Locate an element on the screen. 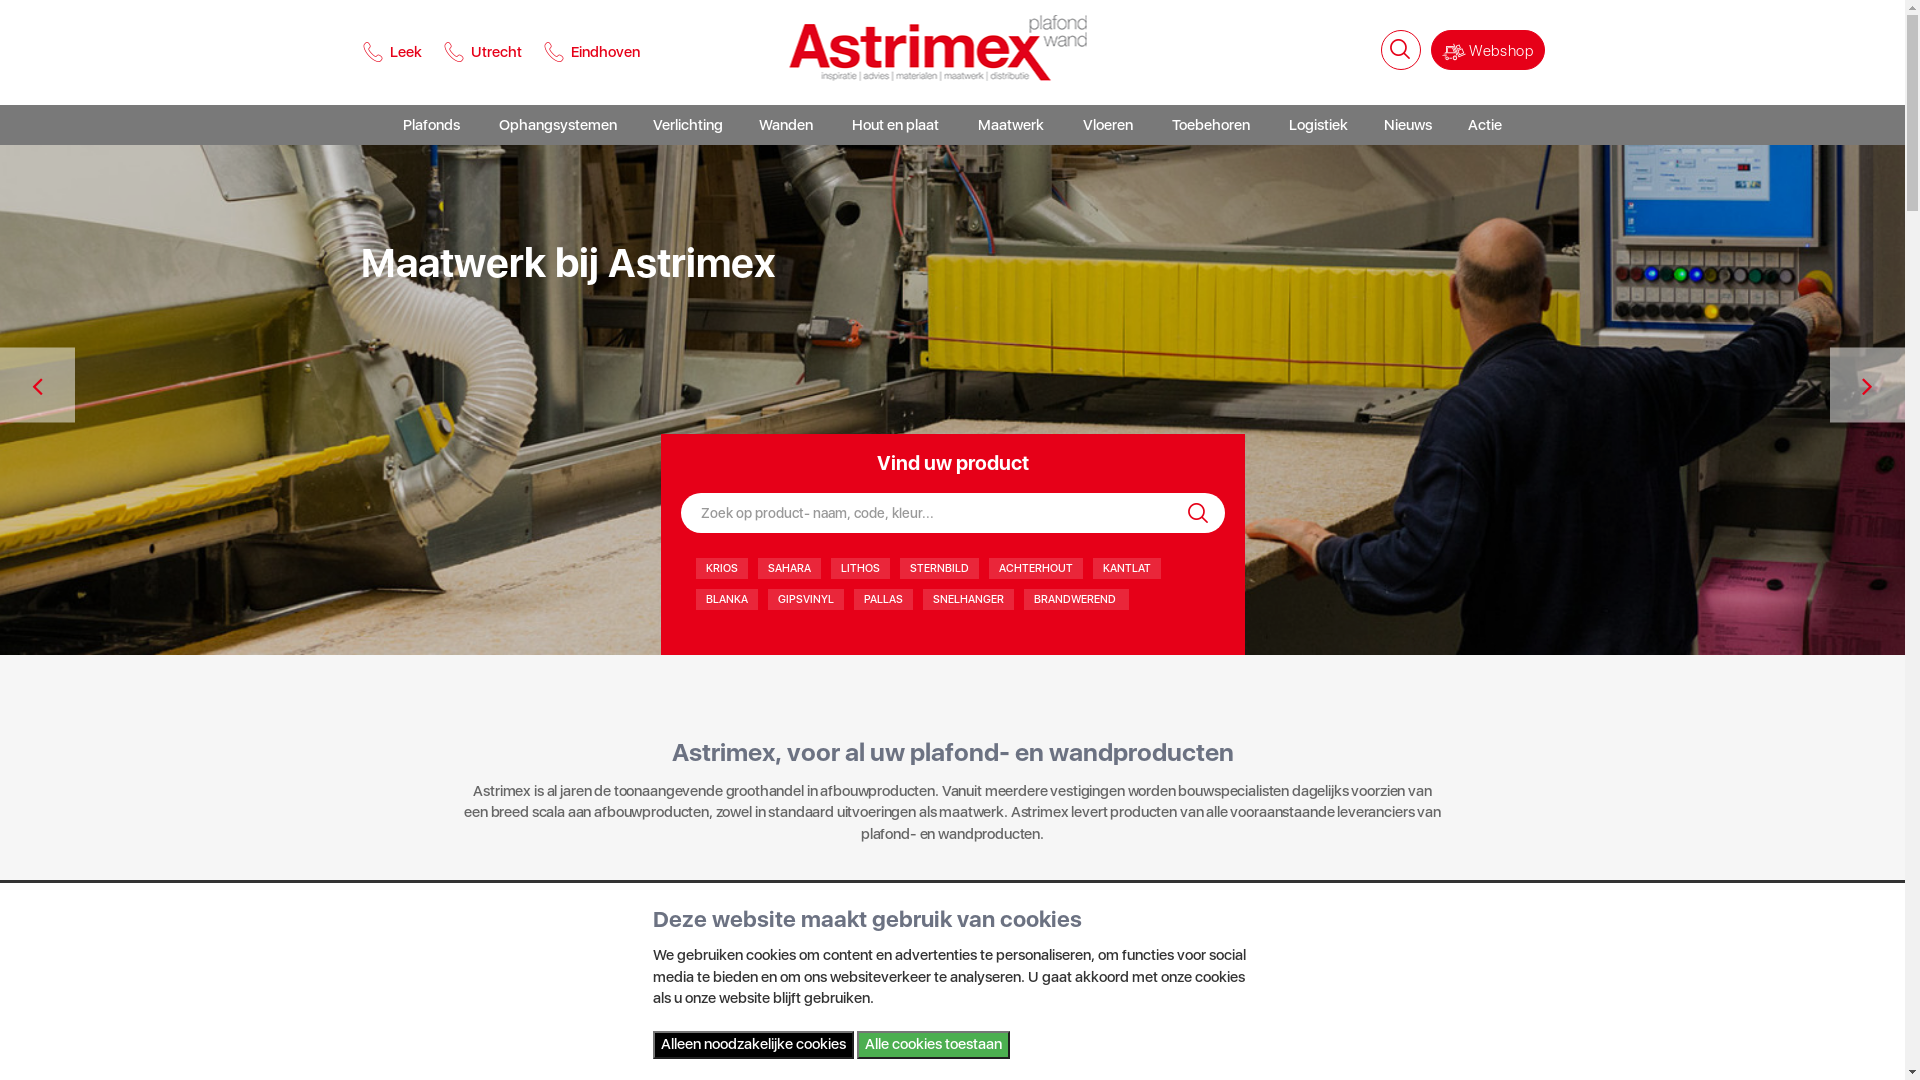 This screenshot has height=1080, width=1920.   is located at coordinates (952, 264).